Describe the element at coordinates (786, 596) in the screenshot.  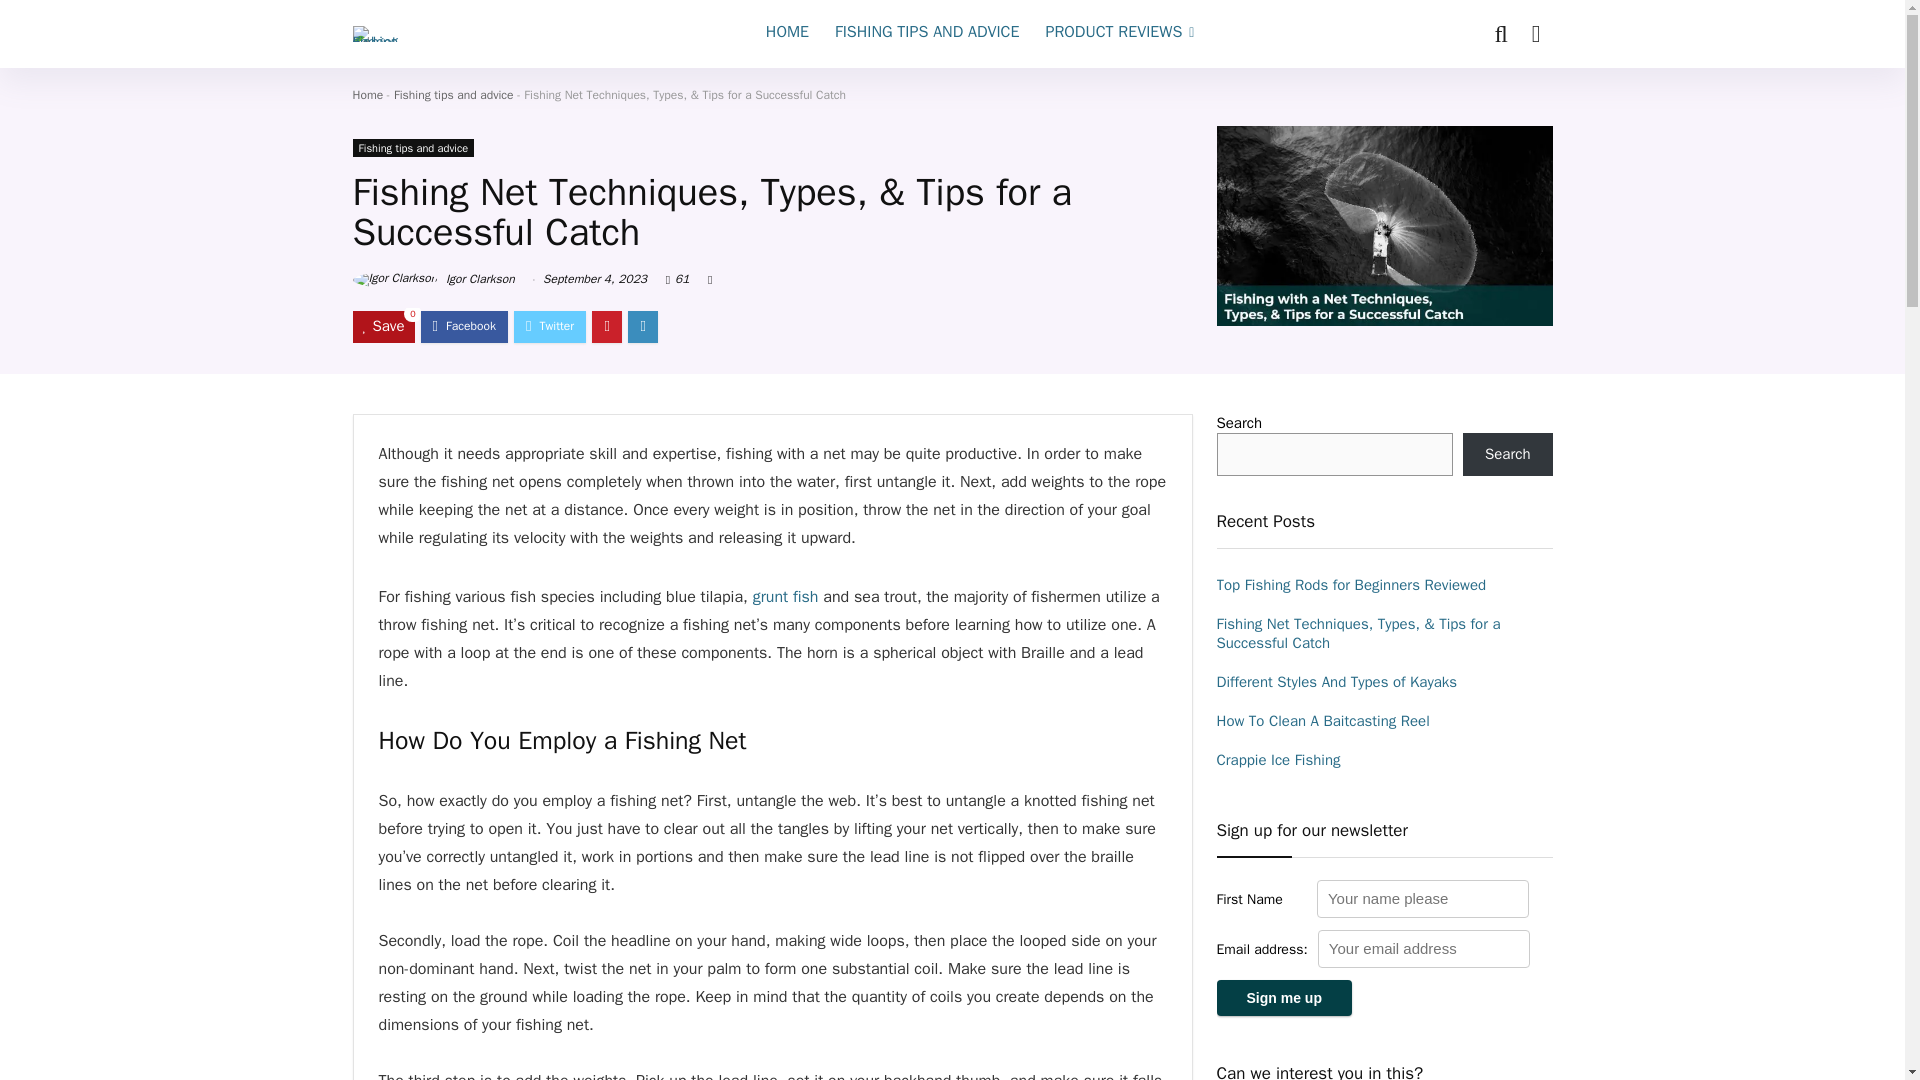
I see `grunt fish` at that location.